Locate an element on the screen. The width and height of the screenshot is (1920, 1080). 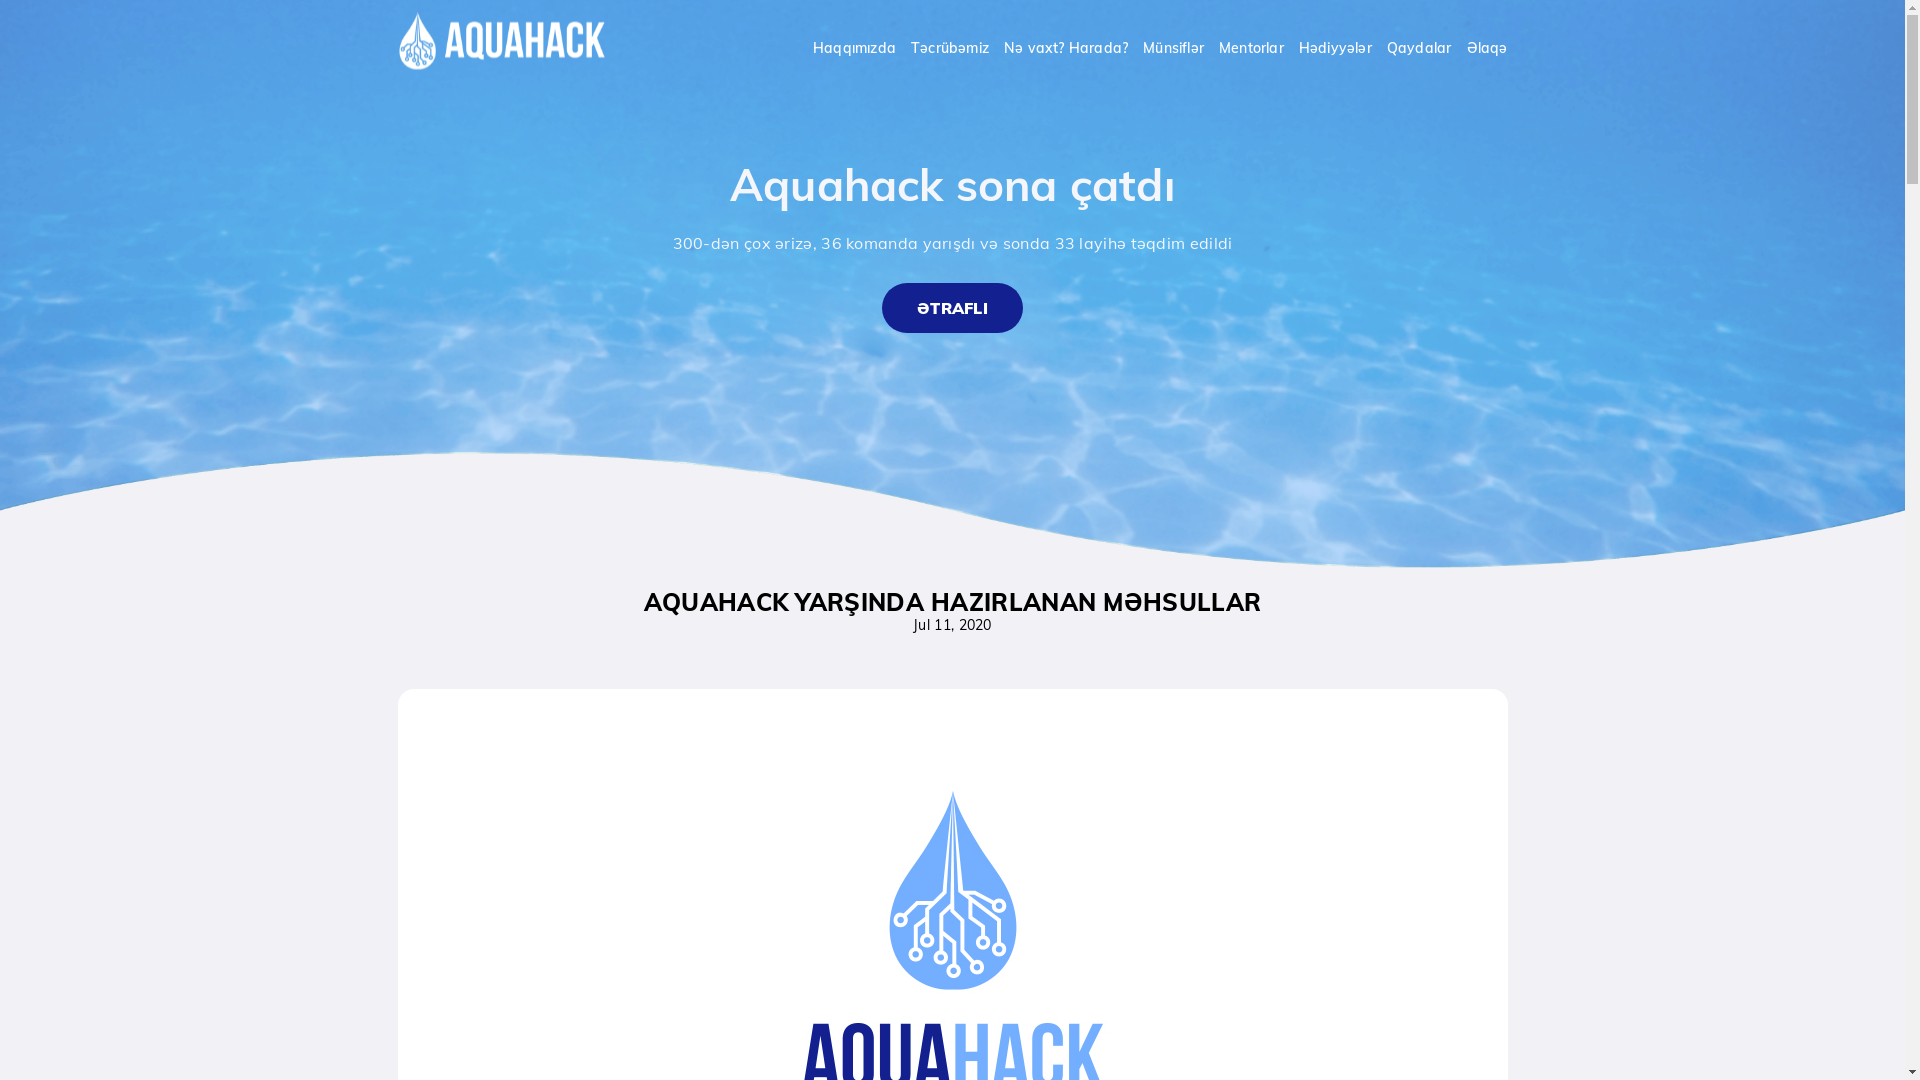
Mentorlar is located at coordinates (1252, 48).